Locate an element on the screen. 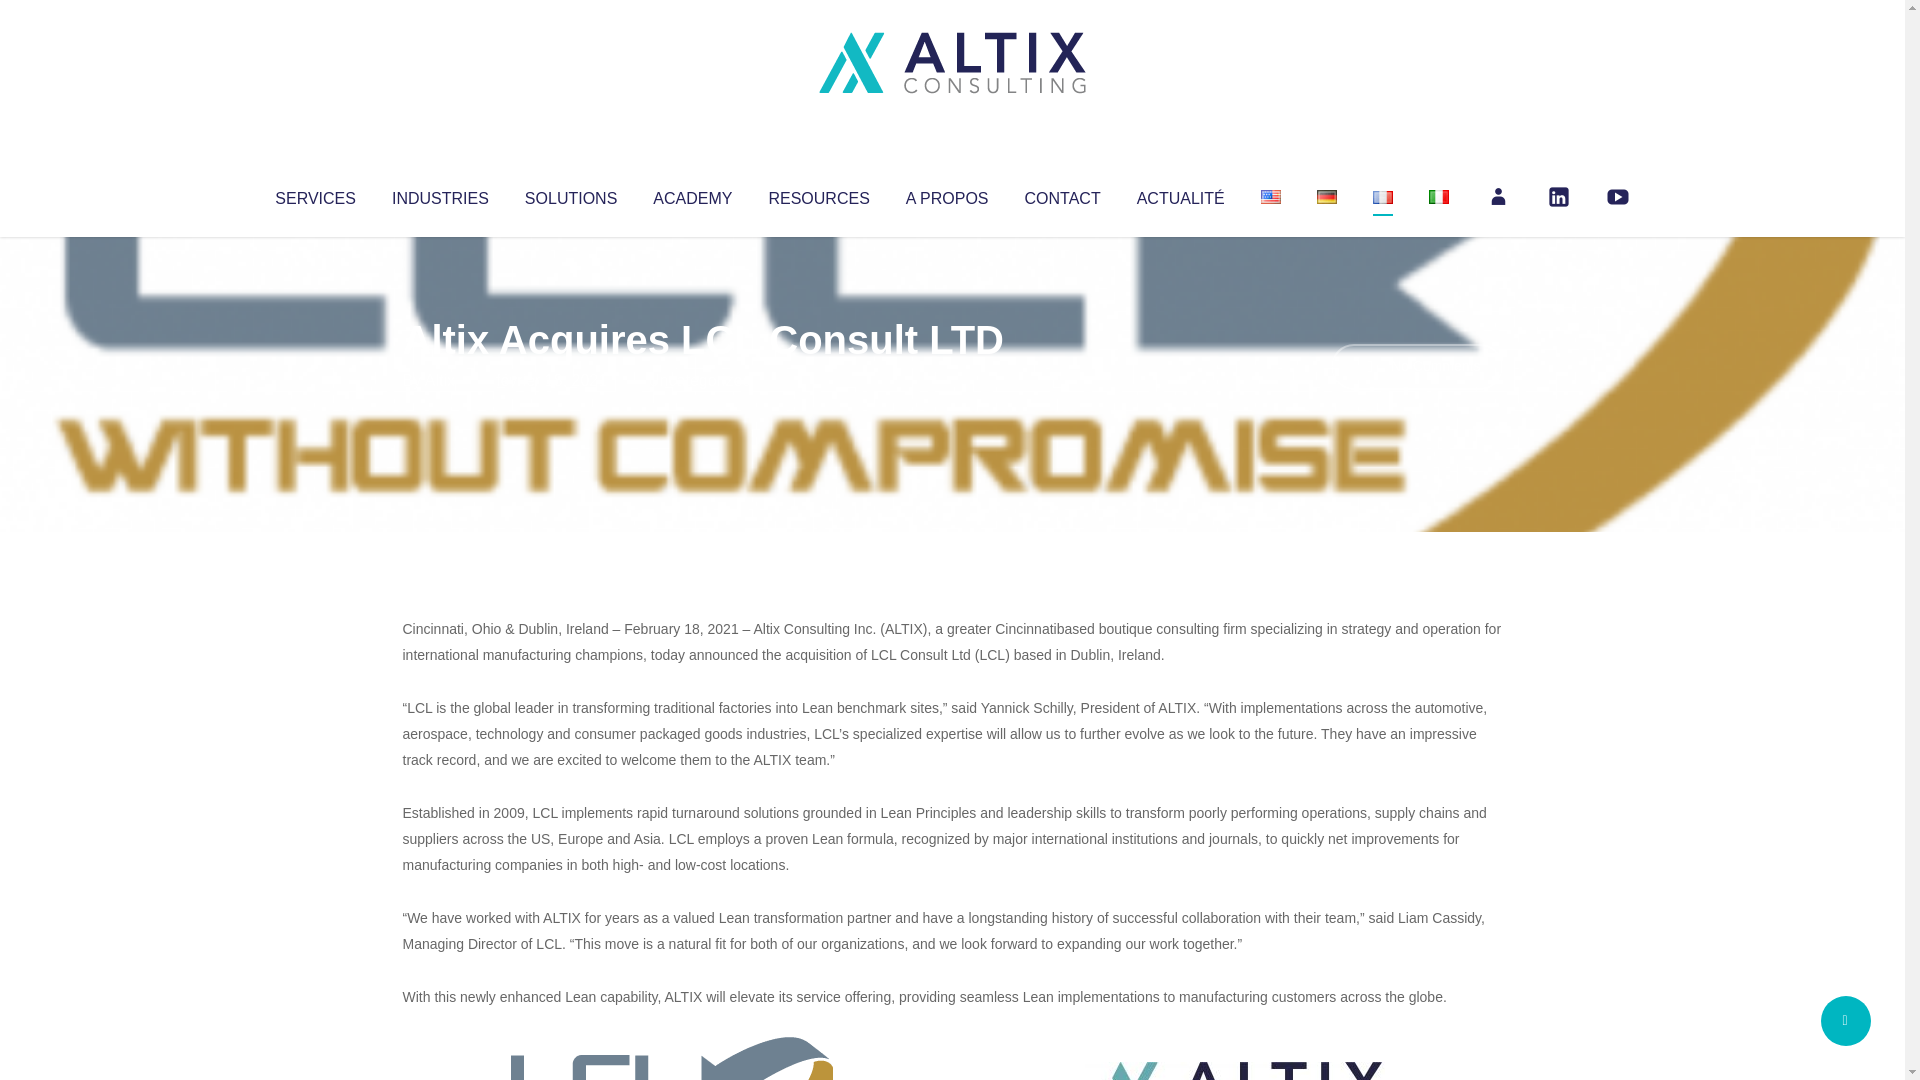 The height and width of the screenshot is (1080, 1920). Altix is located at coordinates (440, 380).